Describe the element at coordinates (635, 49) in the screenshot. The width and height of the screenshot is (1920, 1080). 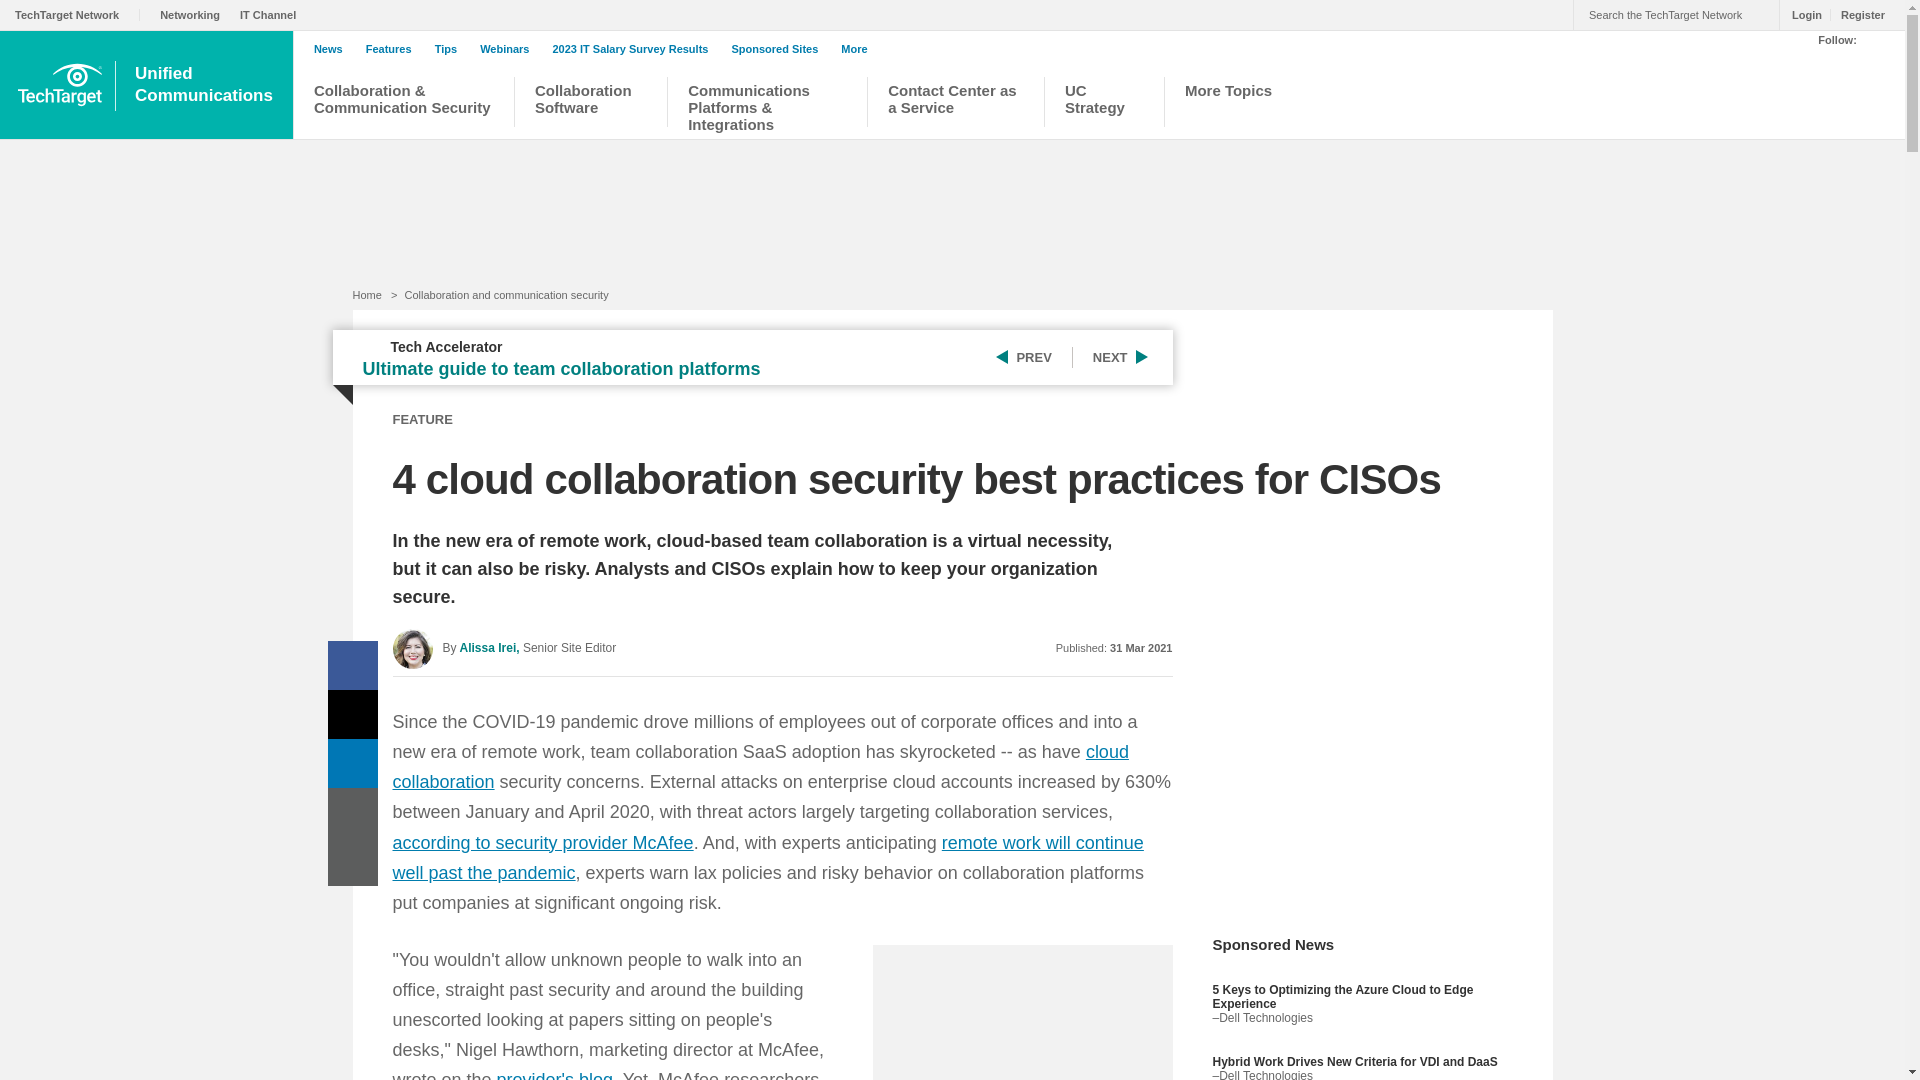
I see `2023 IT Salary Survey Results` at that location.